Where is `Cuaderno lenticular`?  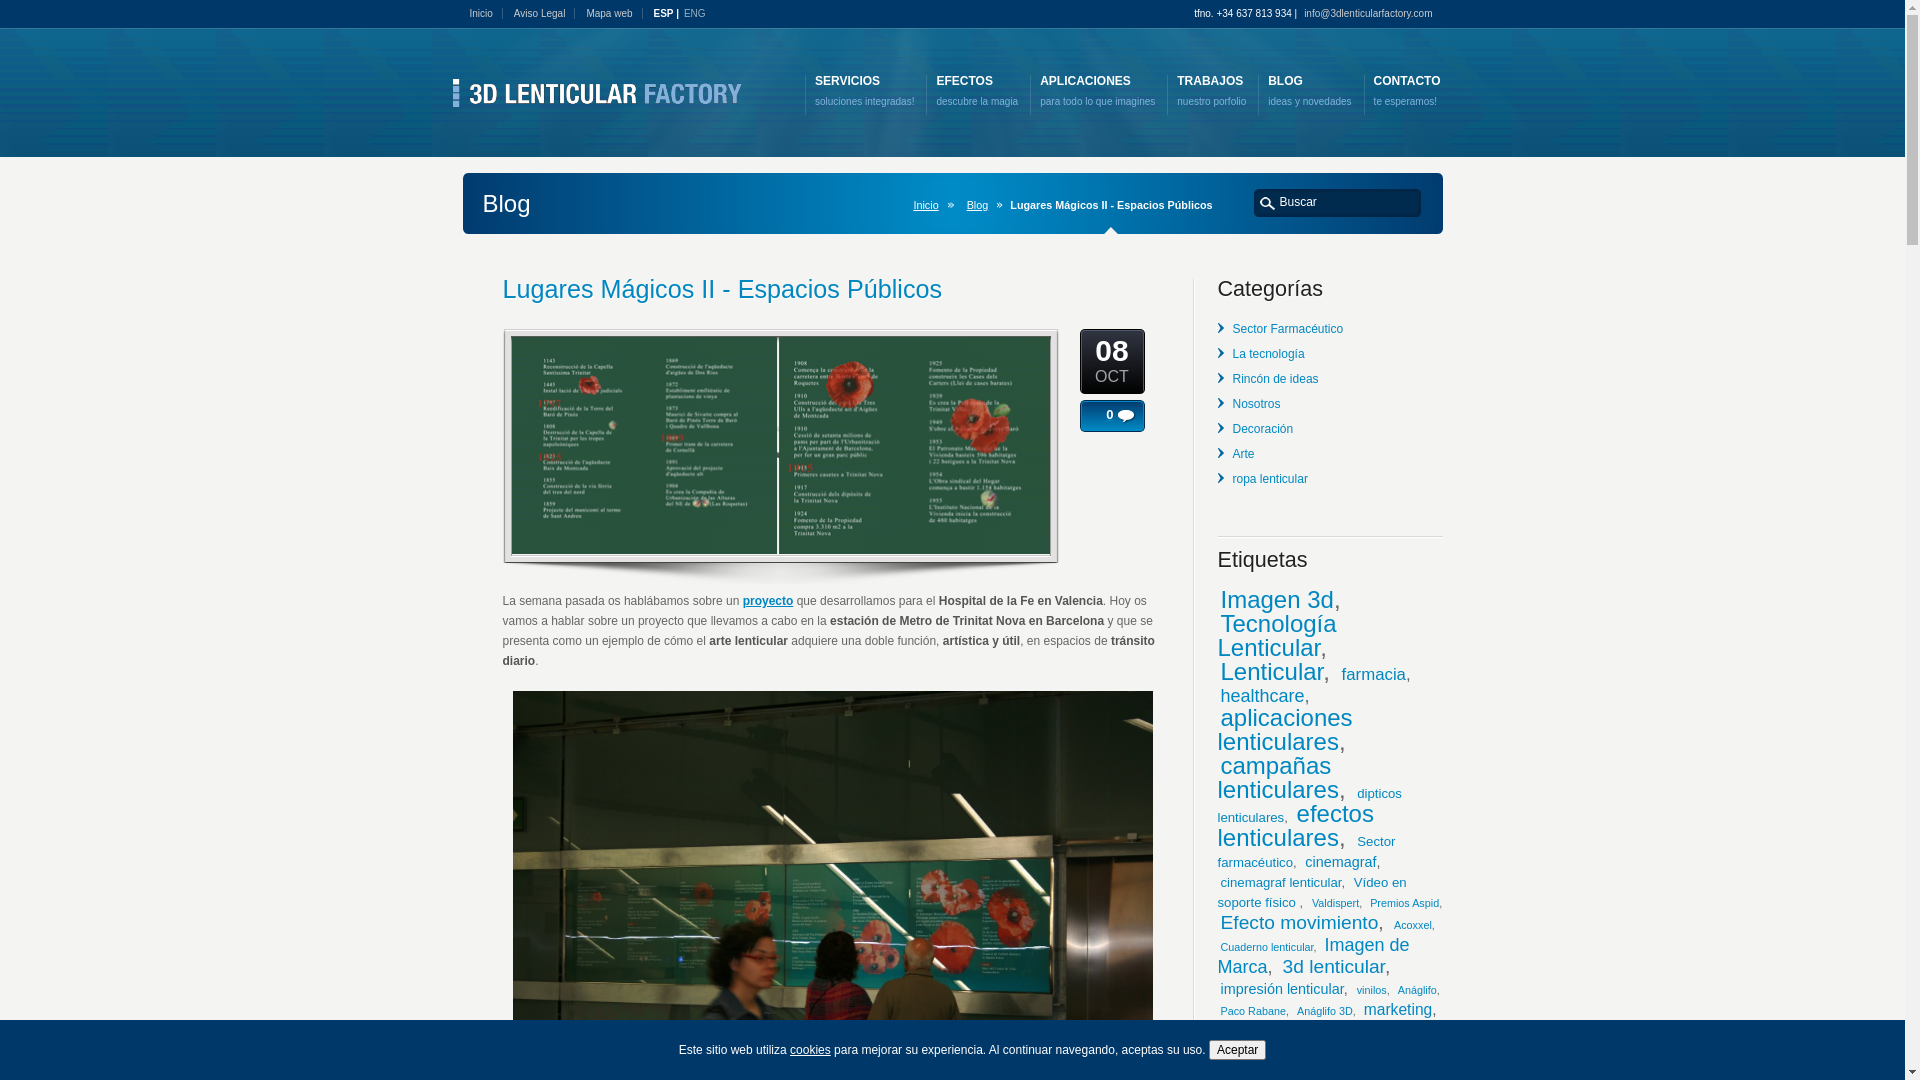
Cuaderno lenticular is located at coordinates (1266, 947).